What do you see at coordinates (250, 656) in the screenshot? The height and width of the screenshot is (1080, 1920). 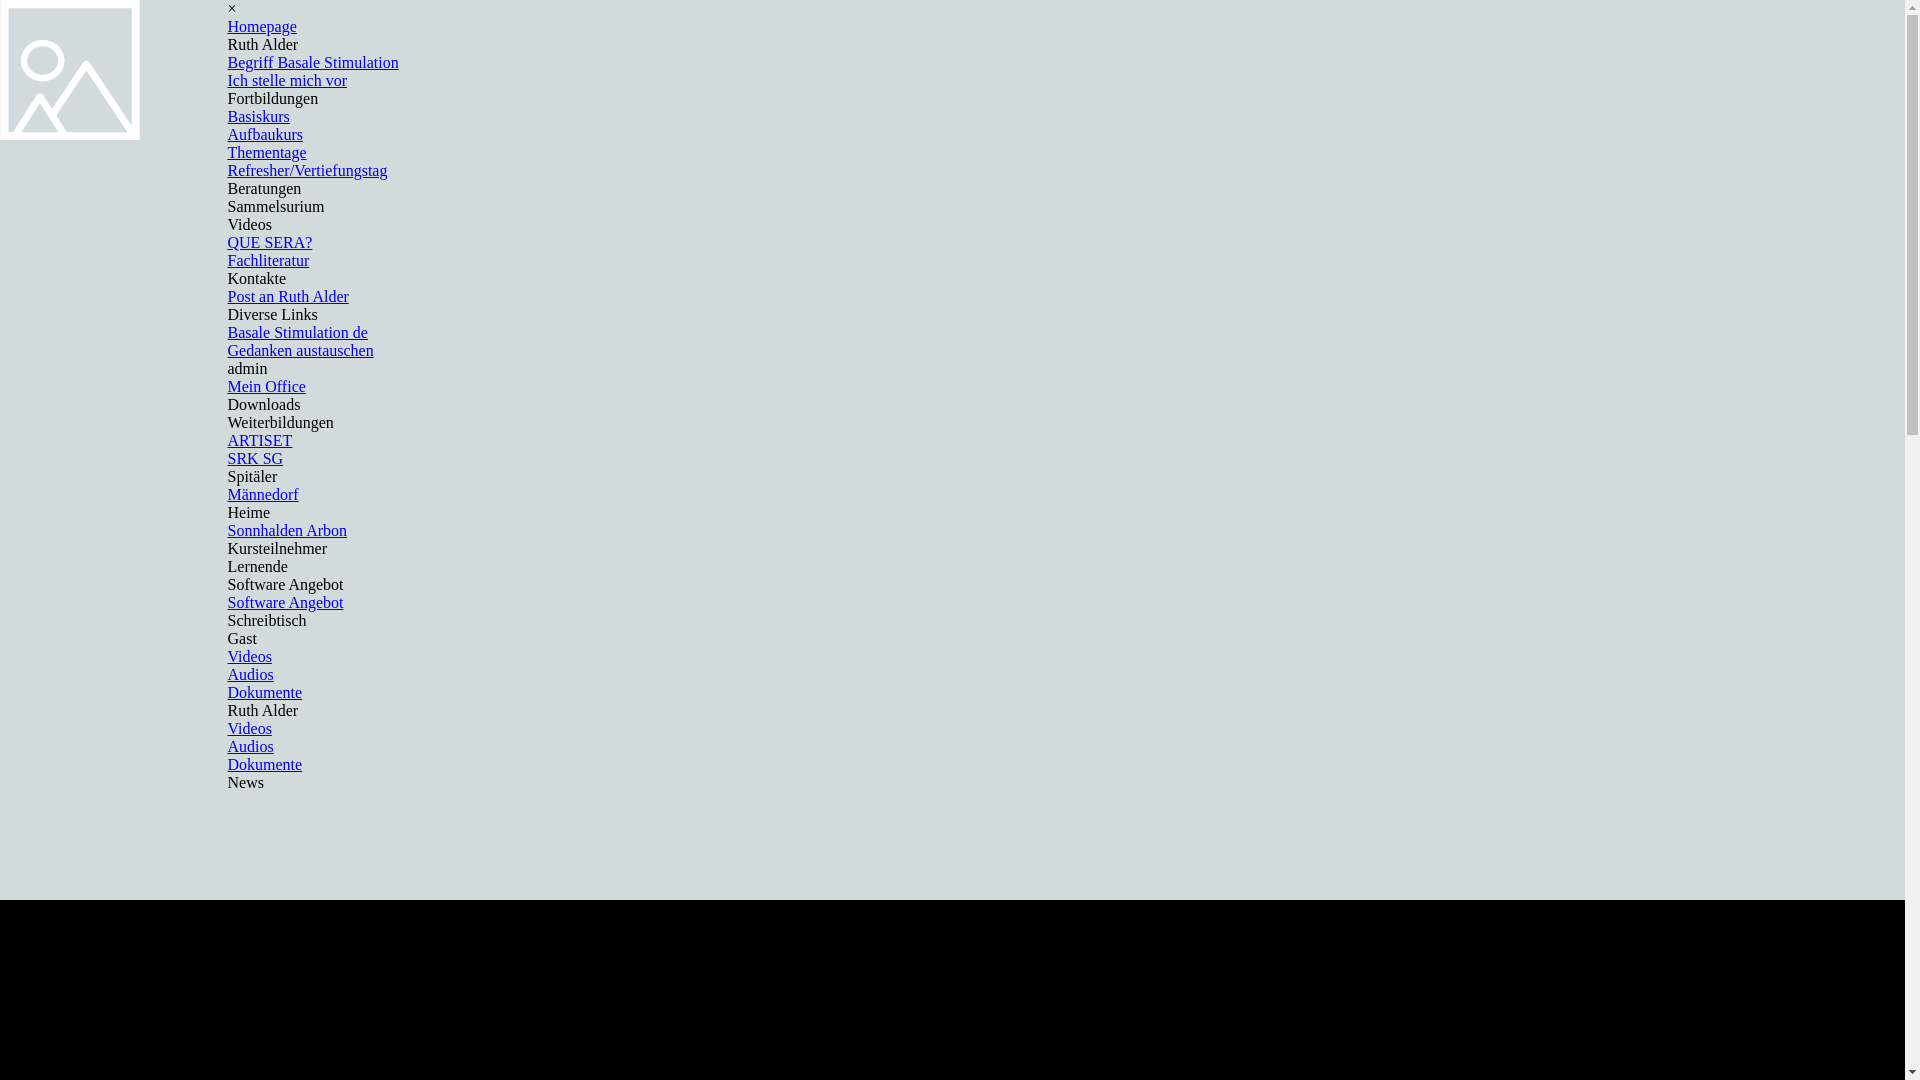 I see `Videos` at bounding box center [250, 656].